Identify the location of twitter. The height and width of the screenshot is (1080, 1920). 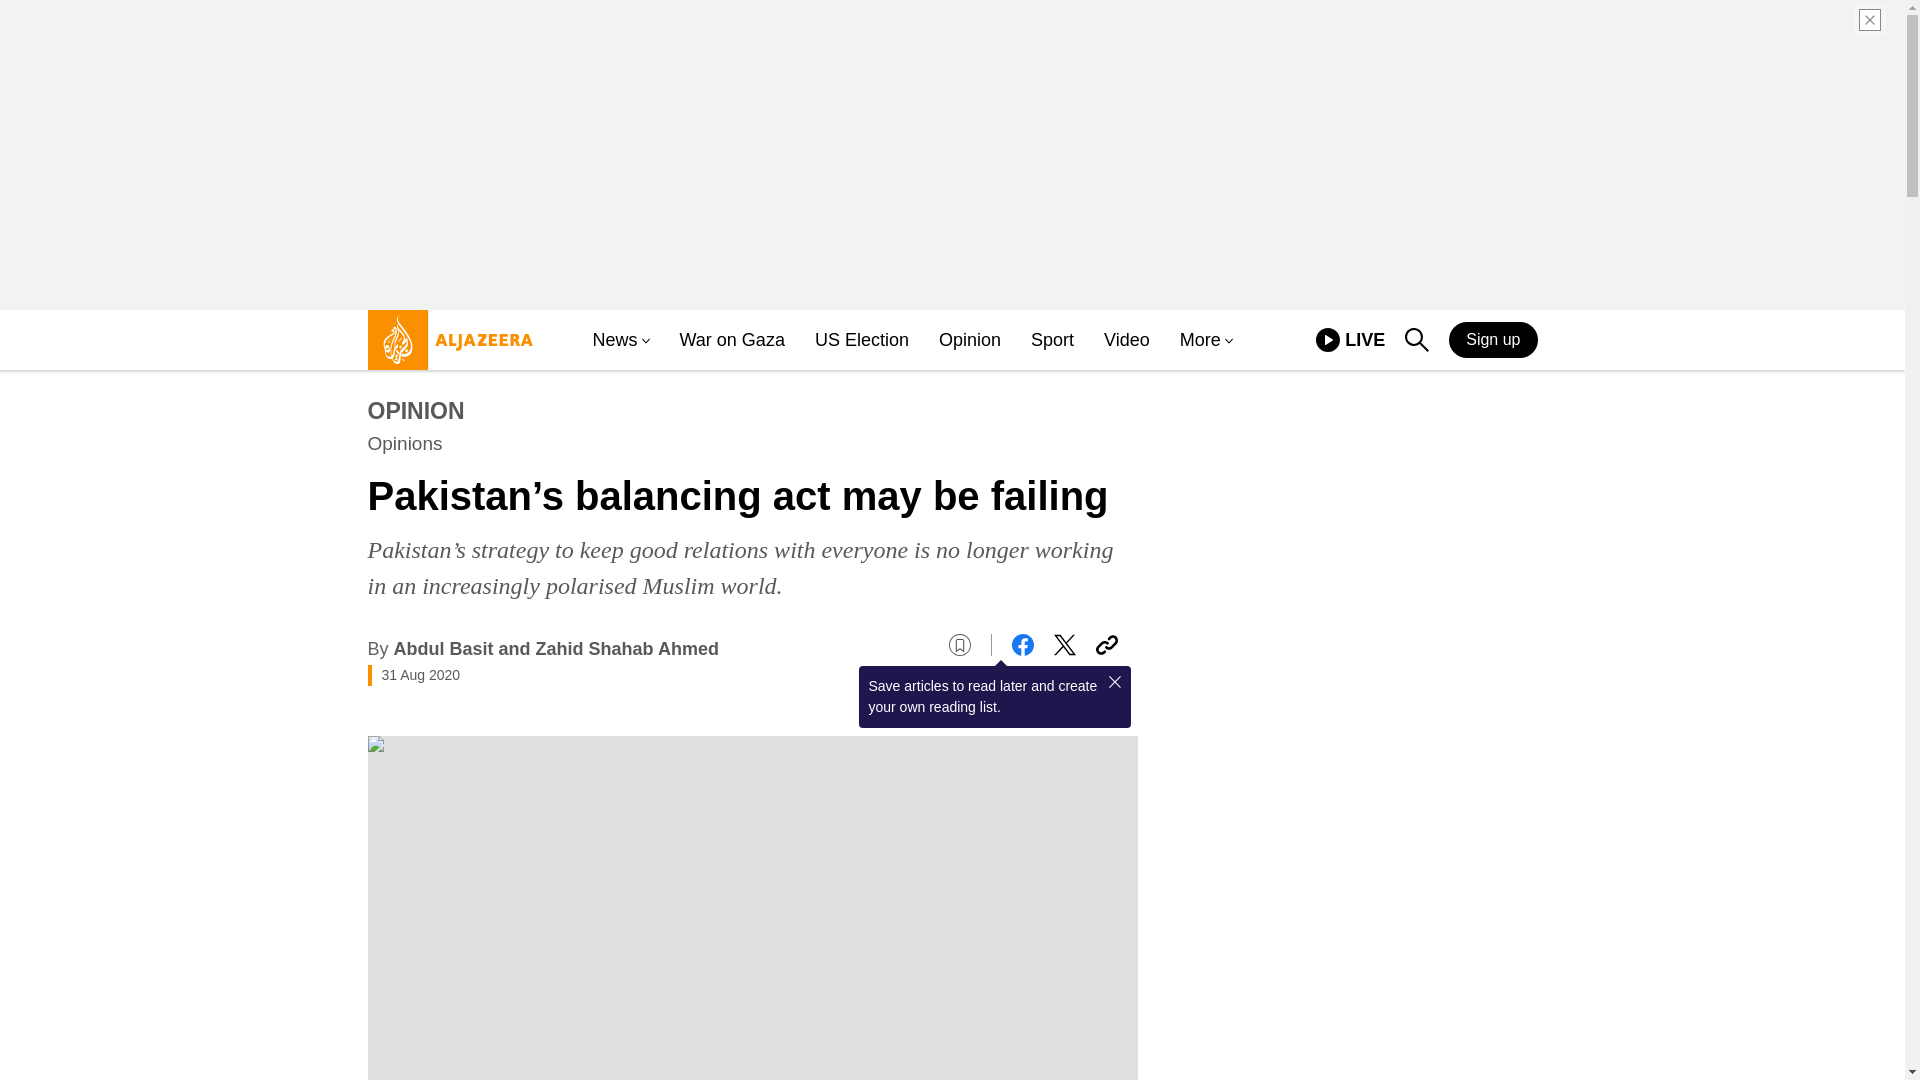
(1350, 340).